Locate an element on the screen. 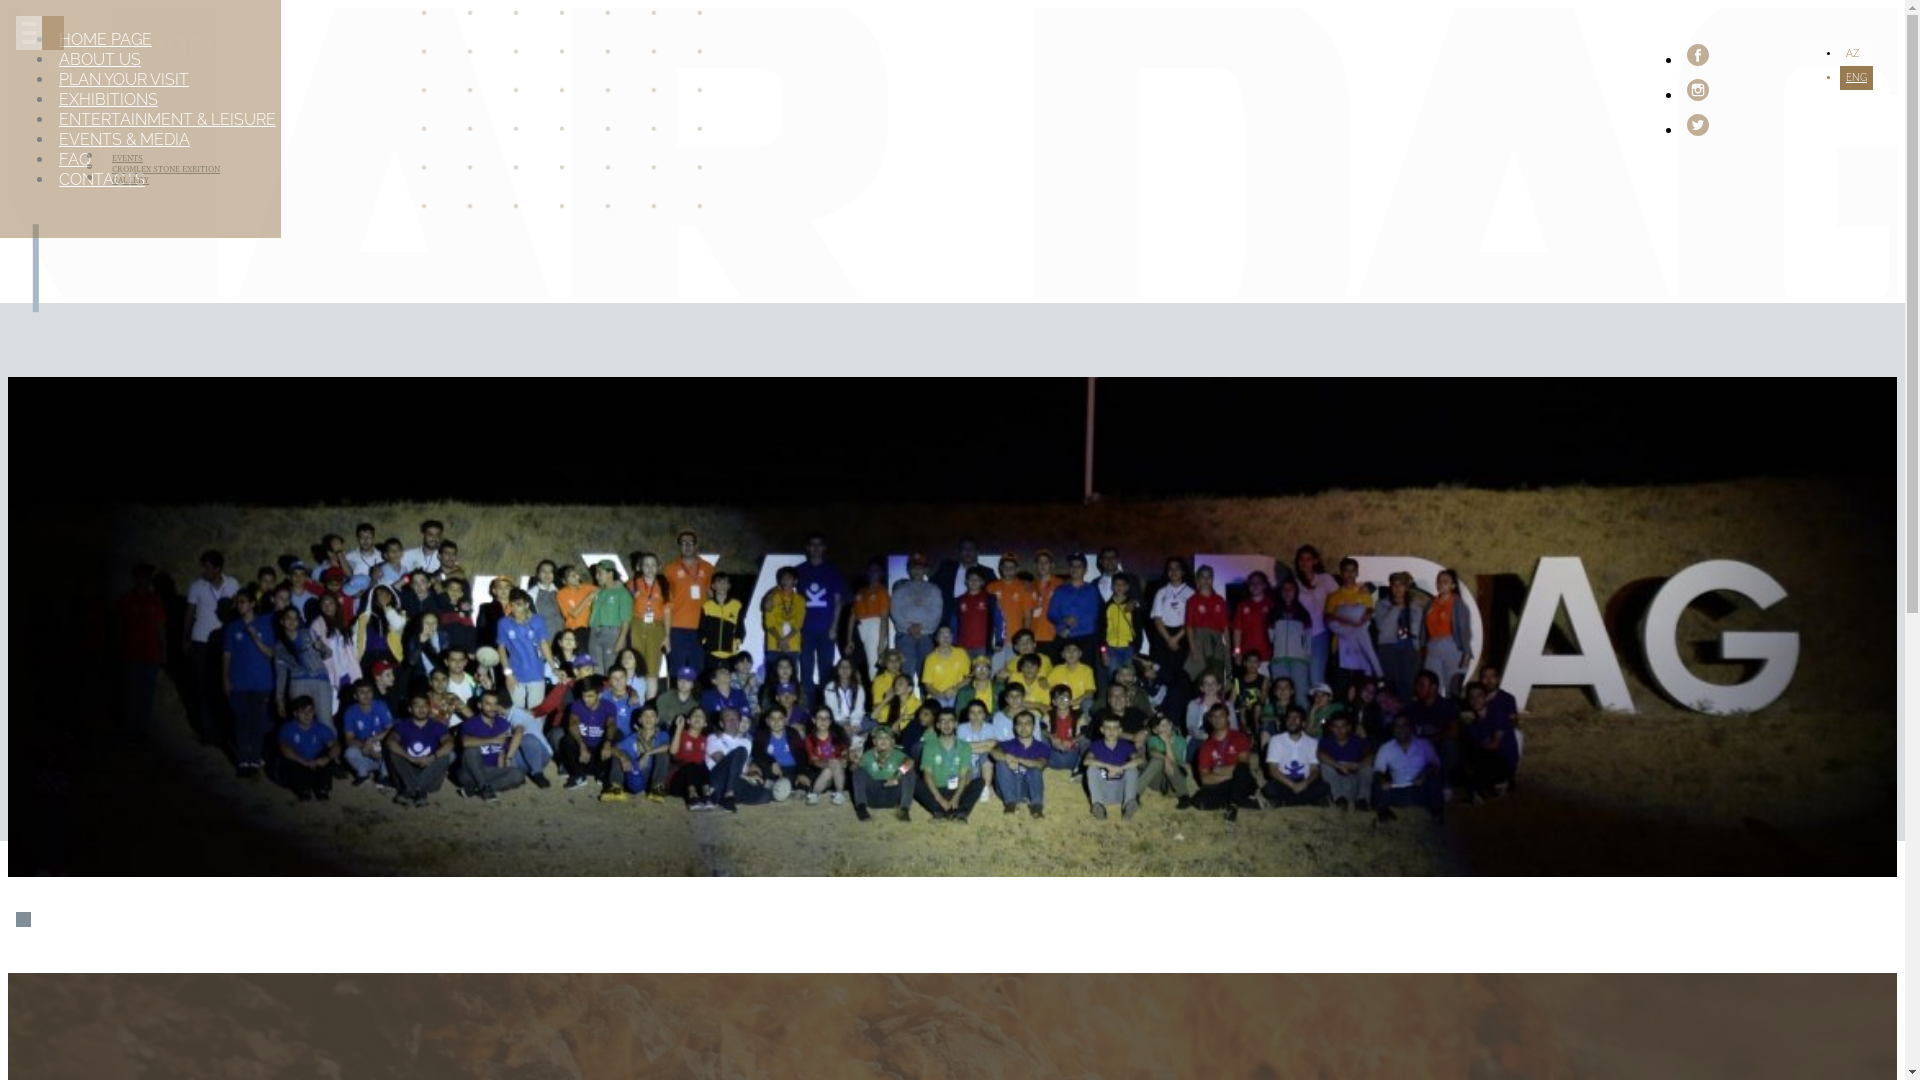 The height and width of the screenshot is (1080, 1920). EVENTS & MEDIA is located at coordinates (124, 140).